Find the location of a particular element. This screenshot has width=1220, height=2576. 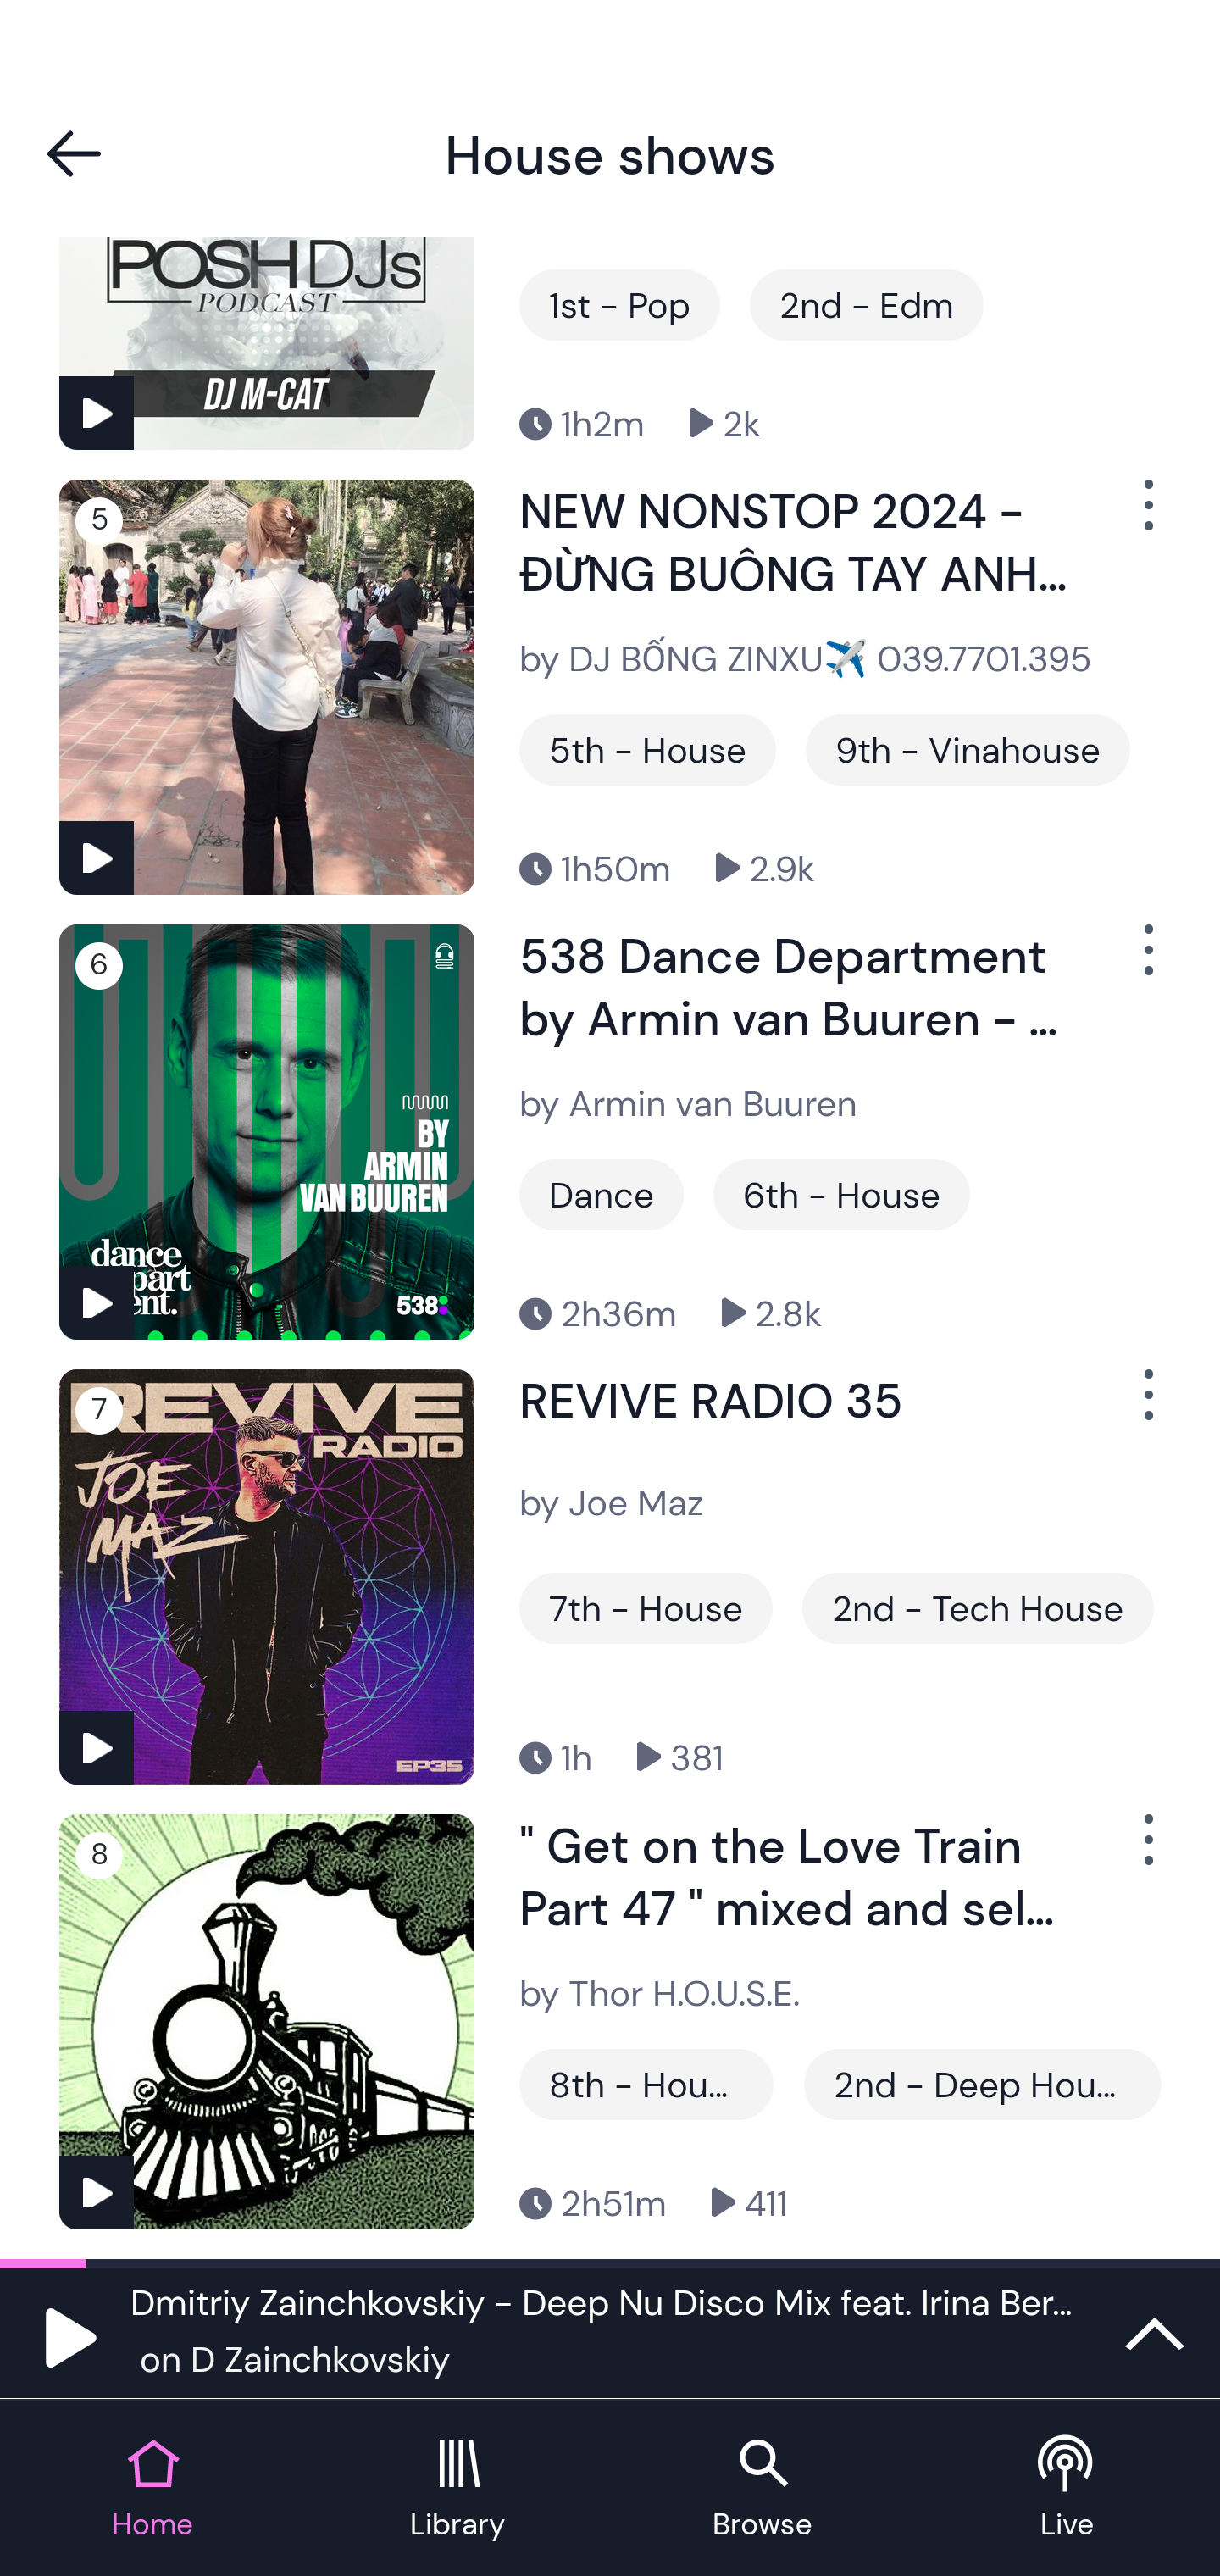

9th - Vinahouse is located at coordinates (968, 749).